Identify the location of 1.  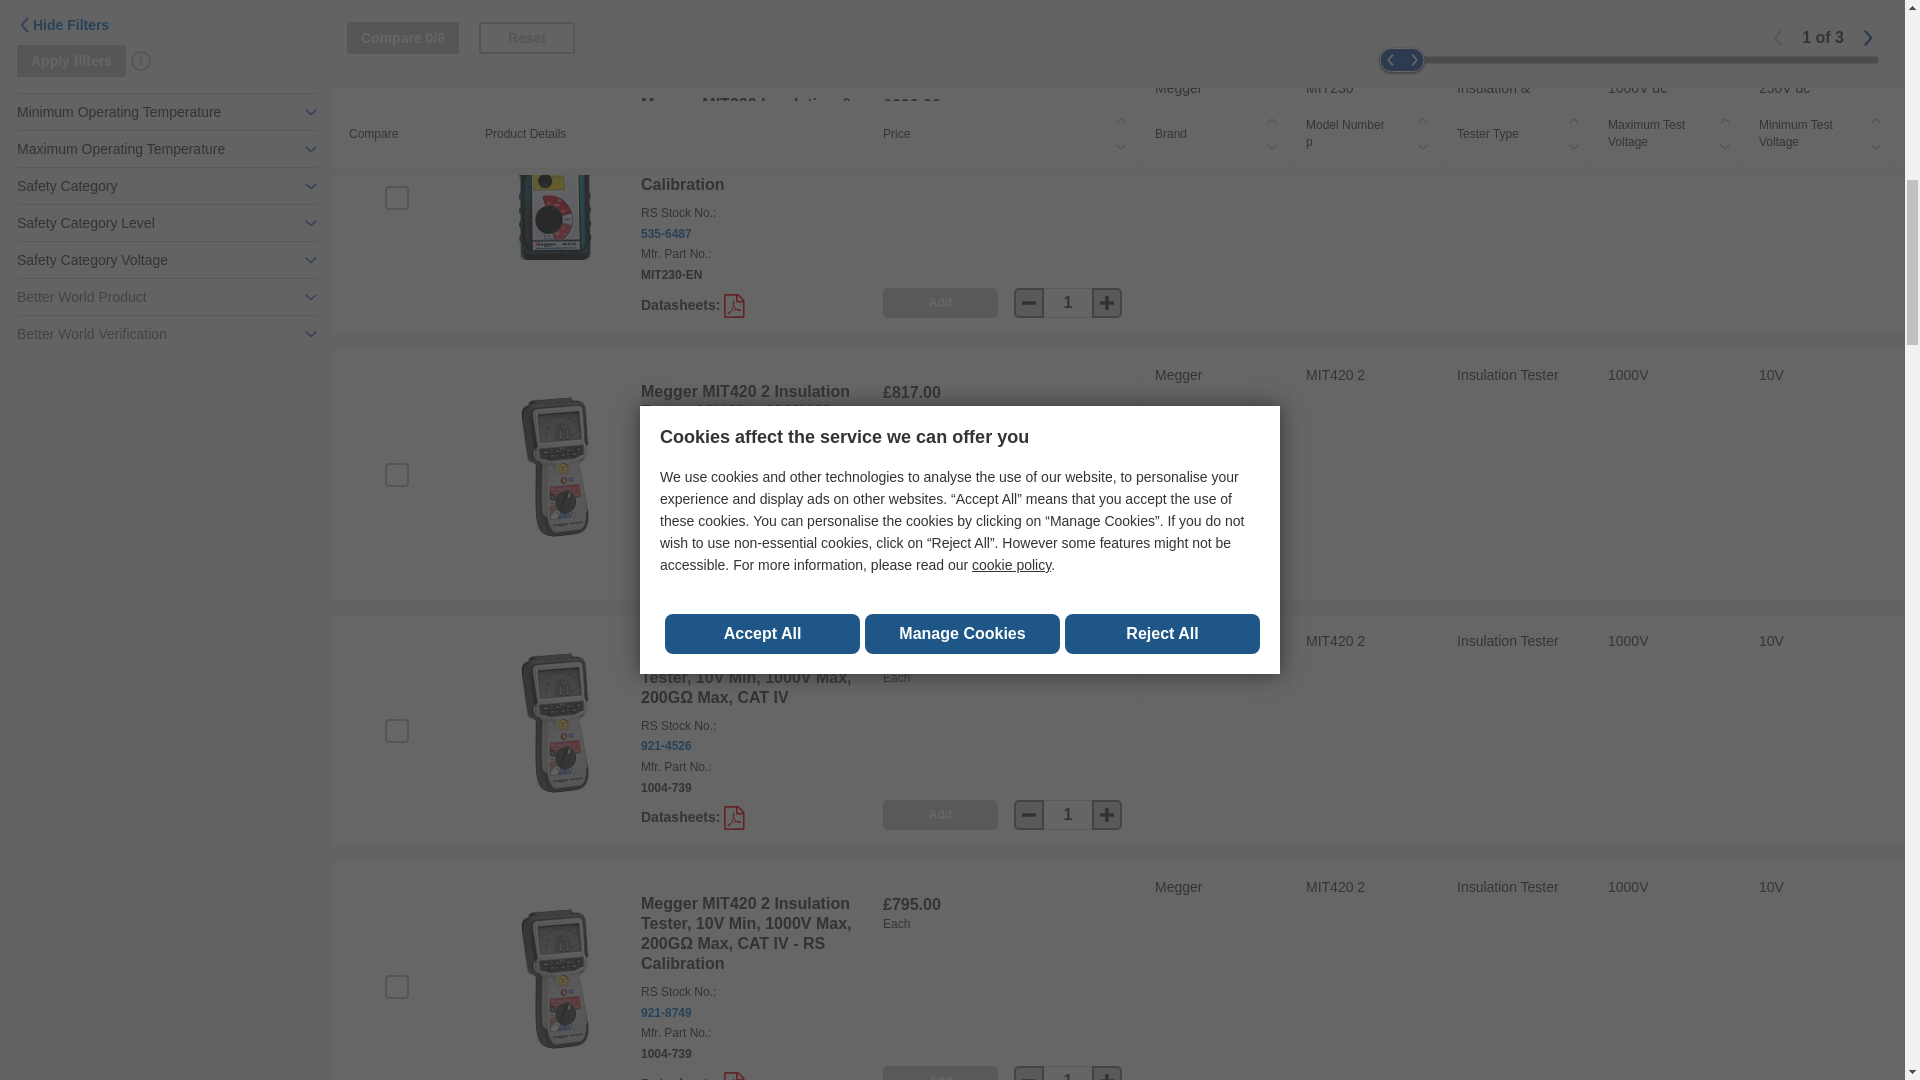
(1068, 815).